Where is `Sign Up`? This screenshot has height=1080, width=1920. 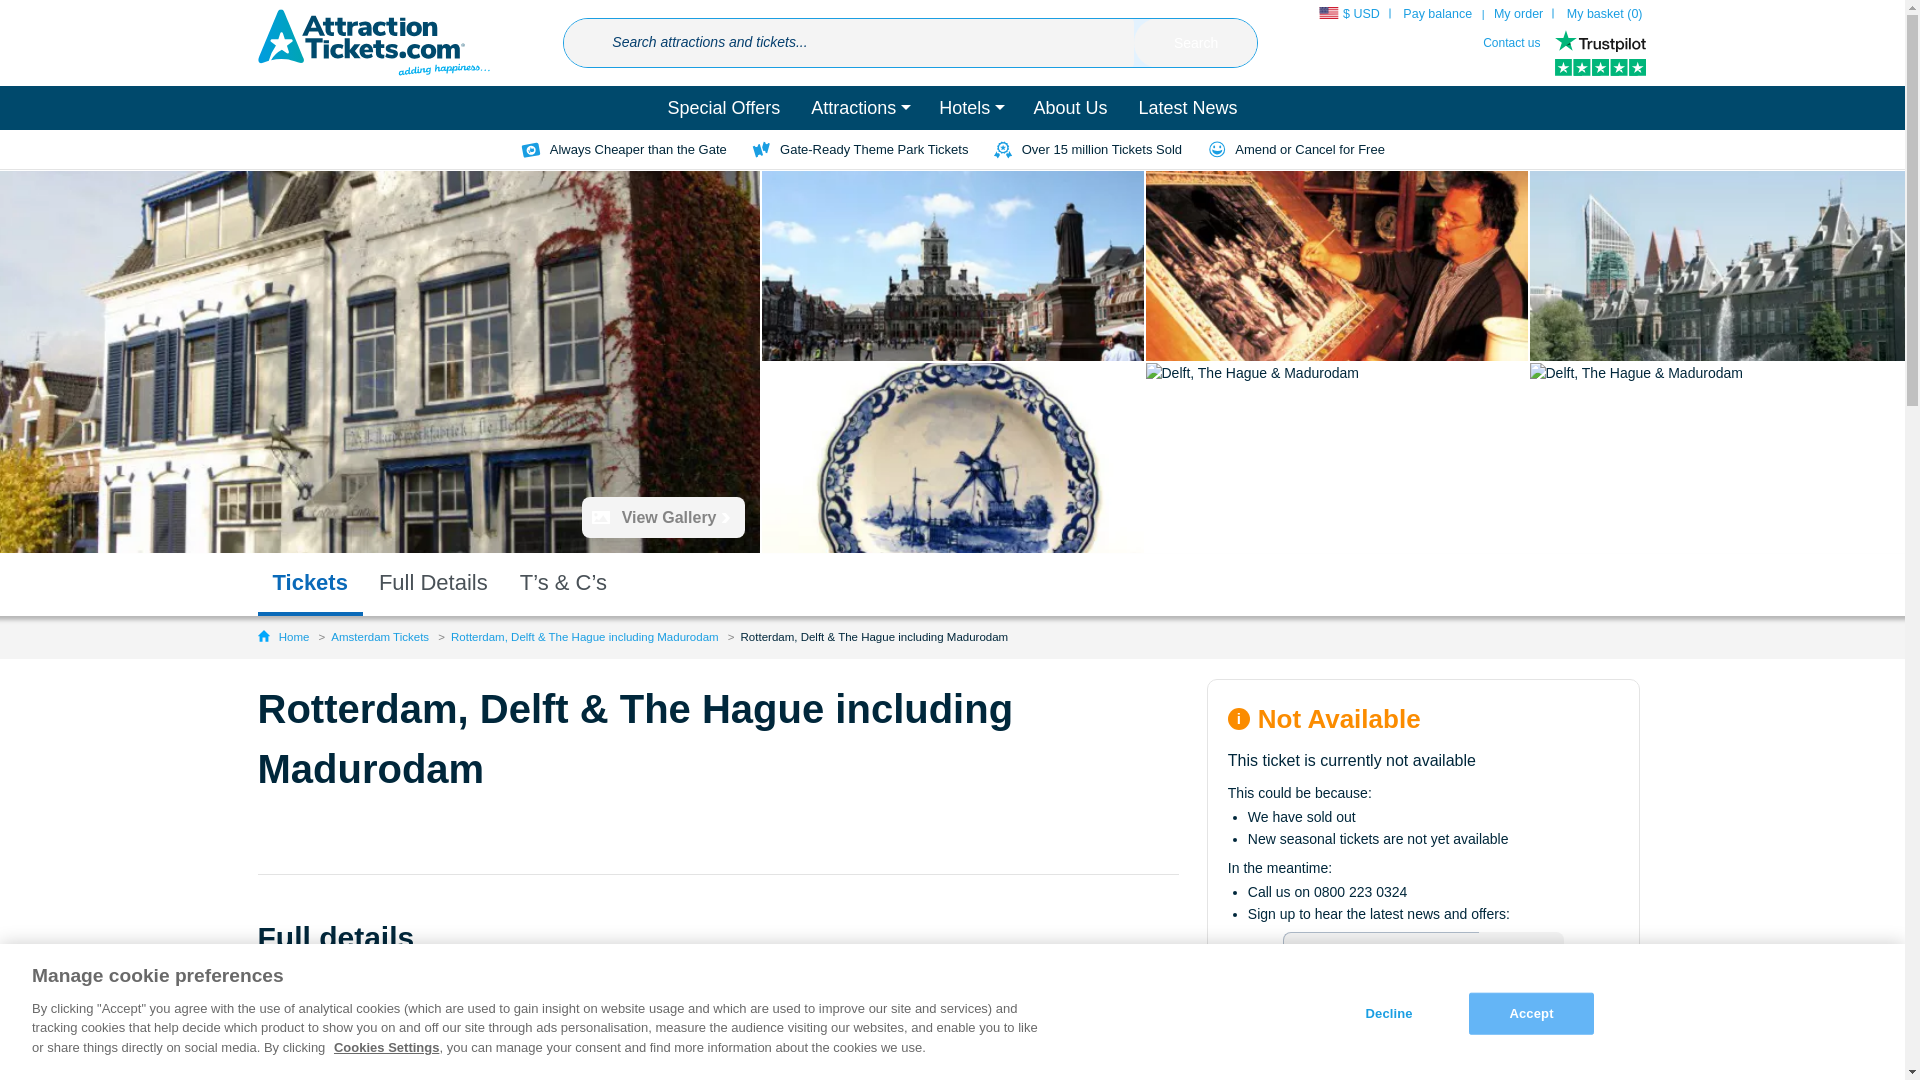 Sign Up is located at coordinates (1520, 954).